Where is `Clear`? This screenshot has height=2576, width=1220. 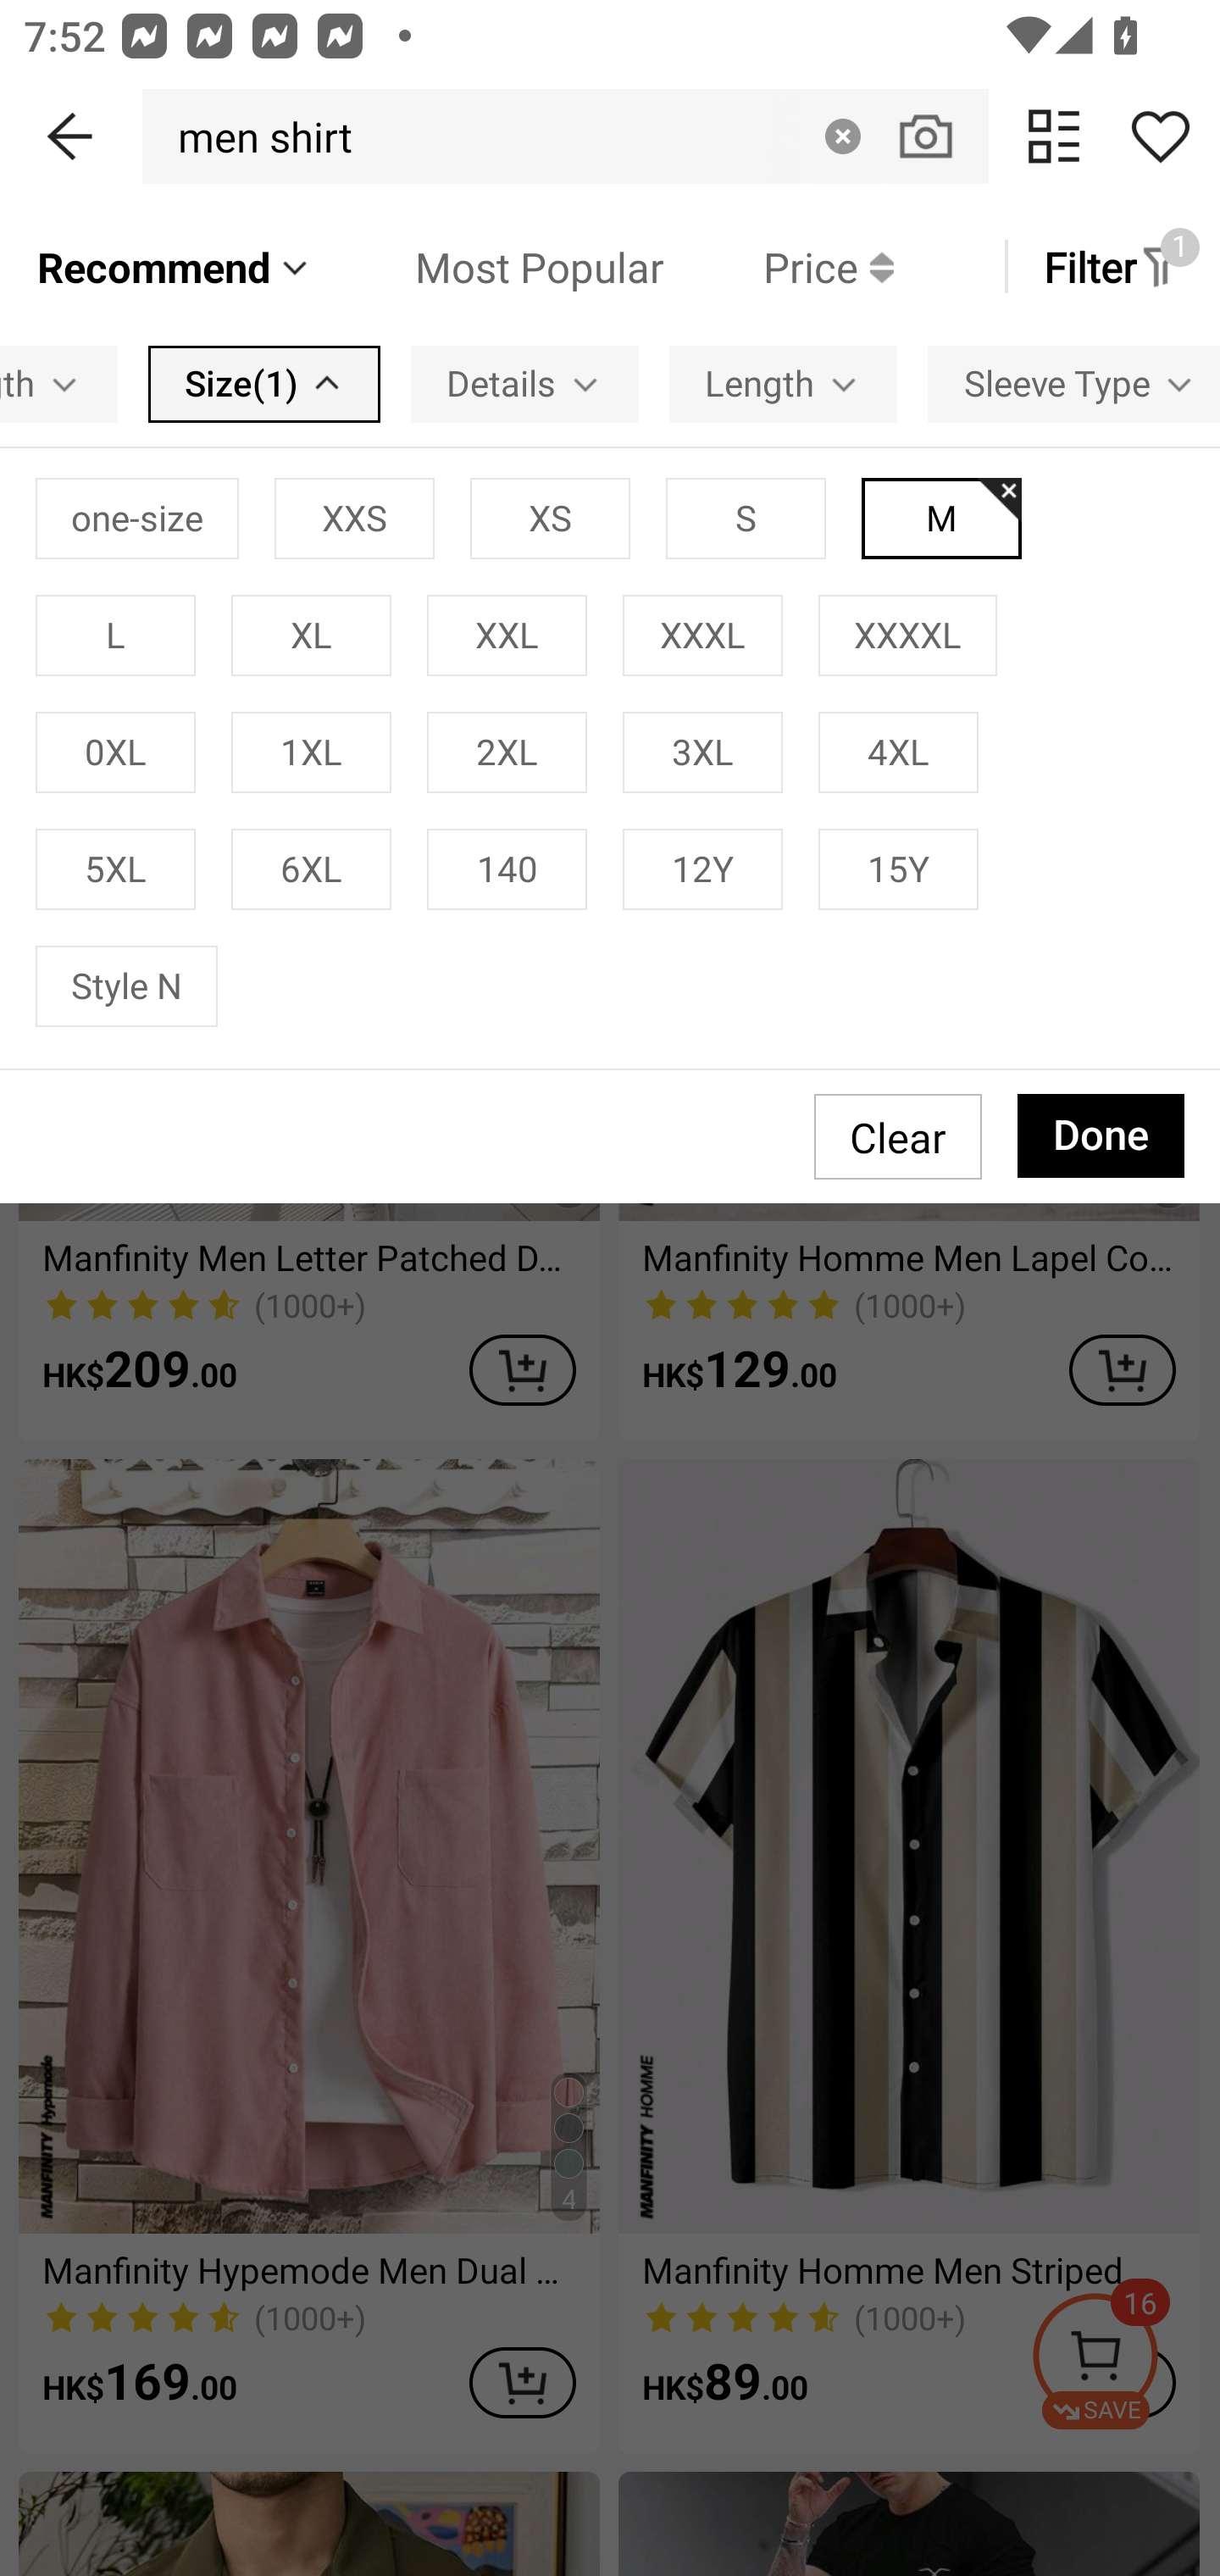
Clear is located at coordinates (842, 136).